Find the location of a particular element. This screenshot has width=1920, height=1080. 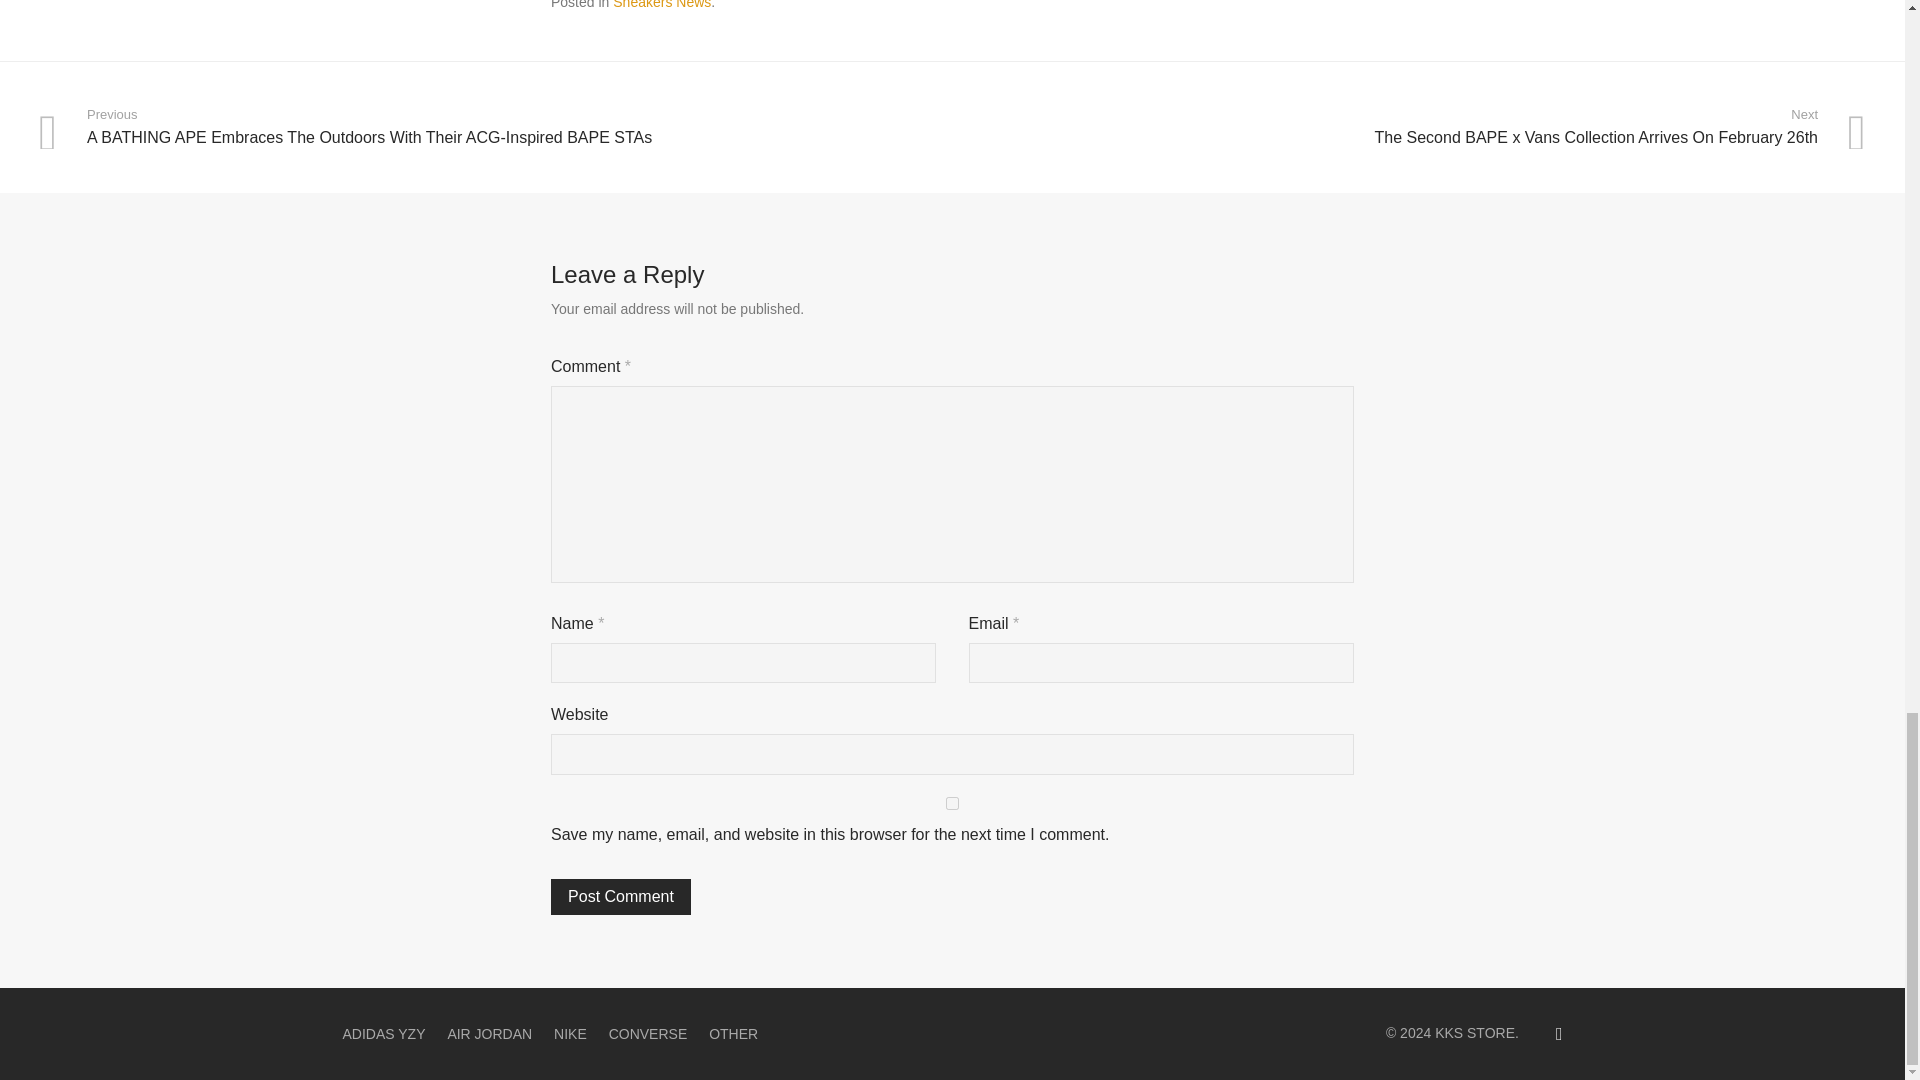

Post Comment is located at coordinates (621, 896).